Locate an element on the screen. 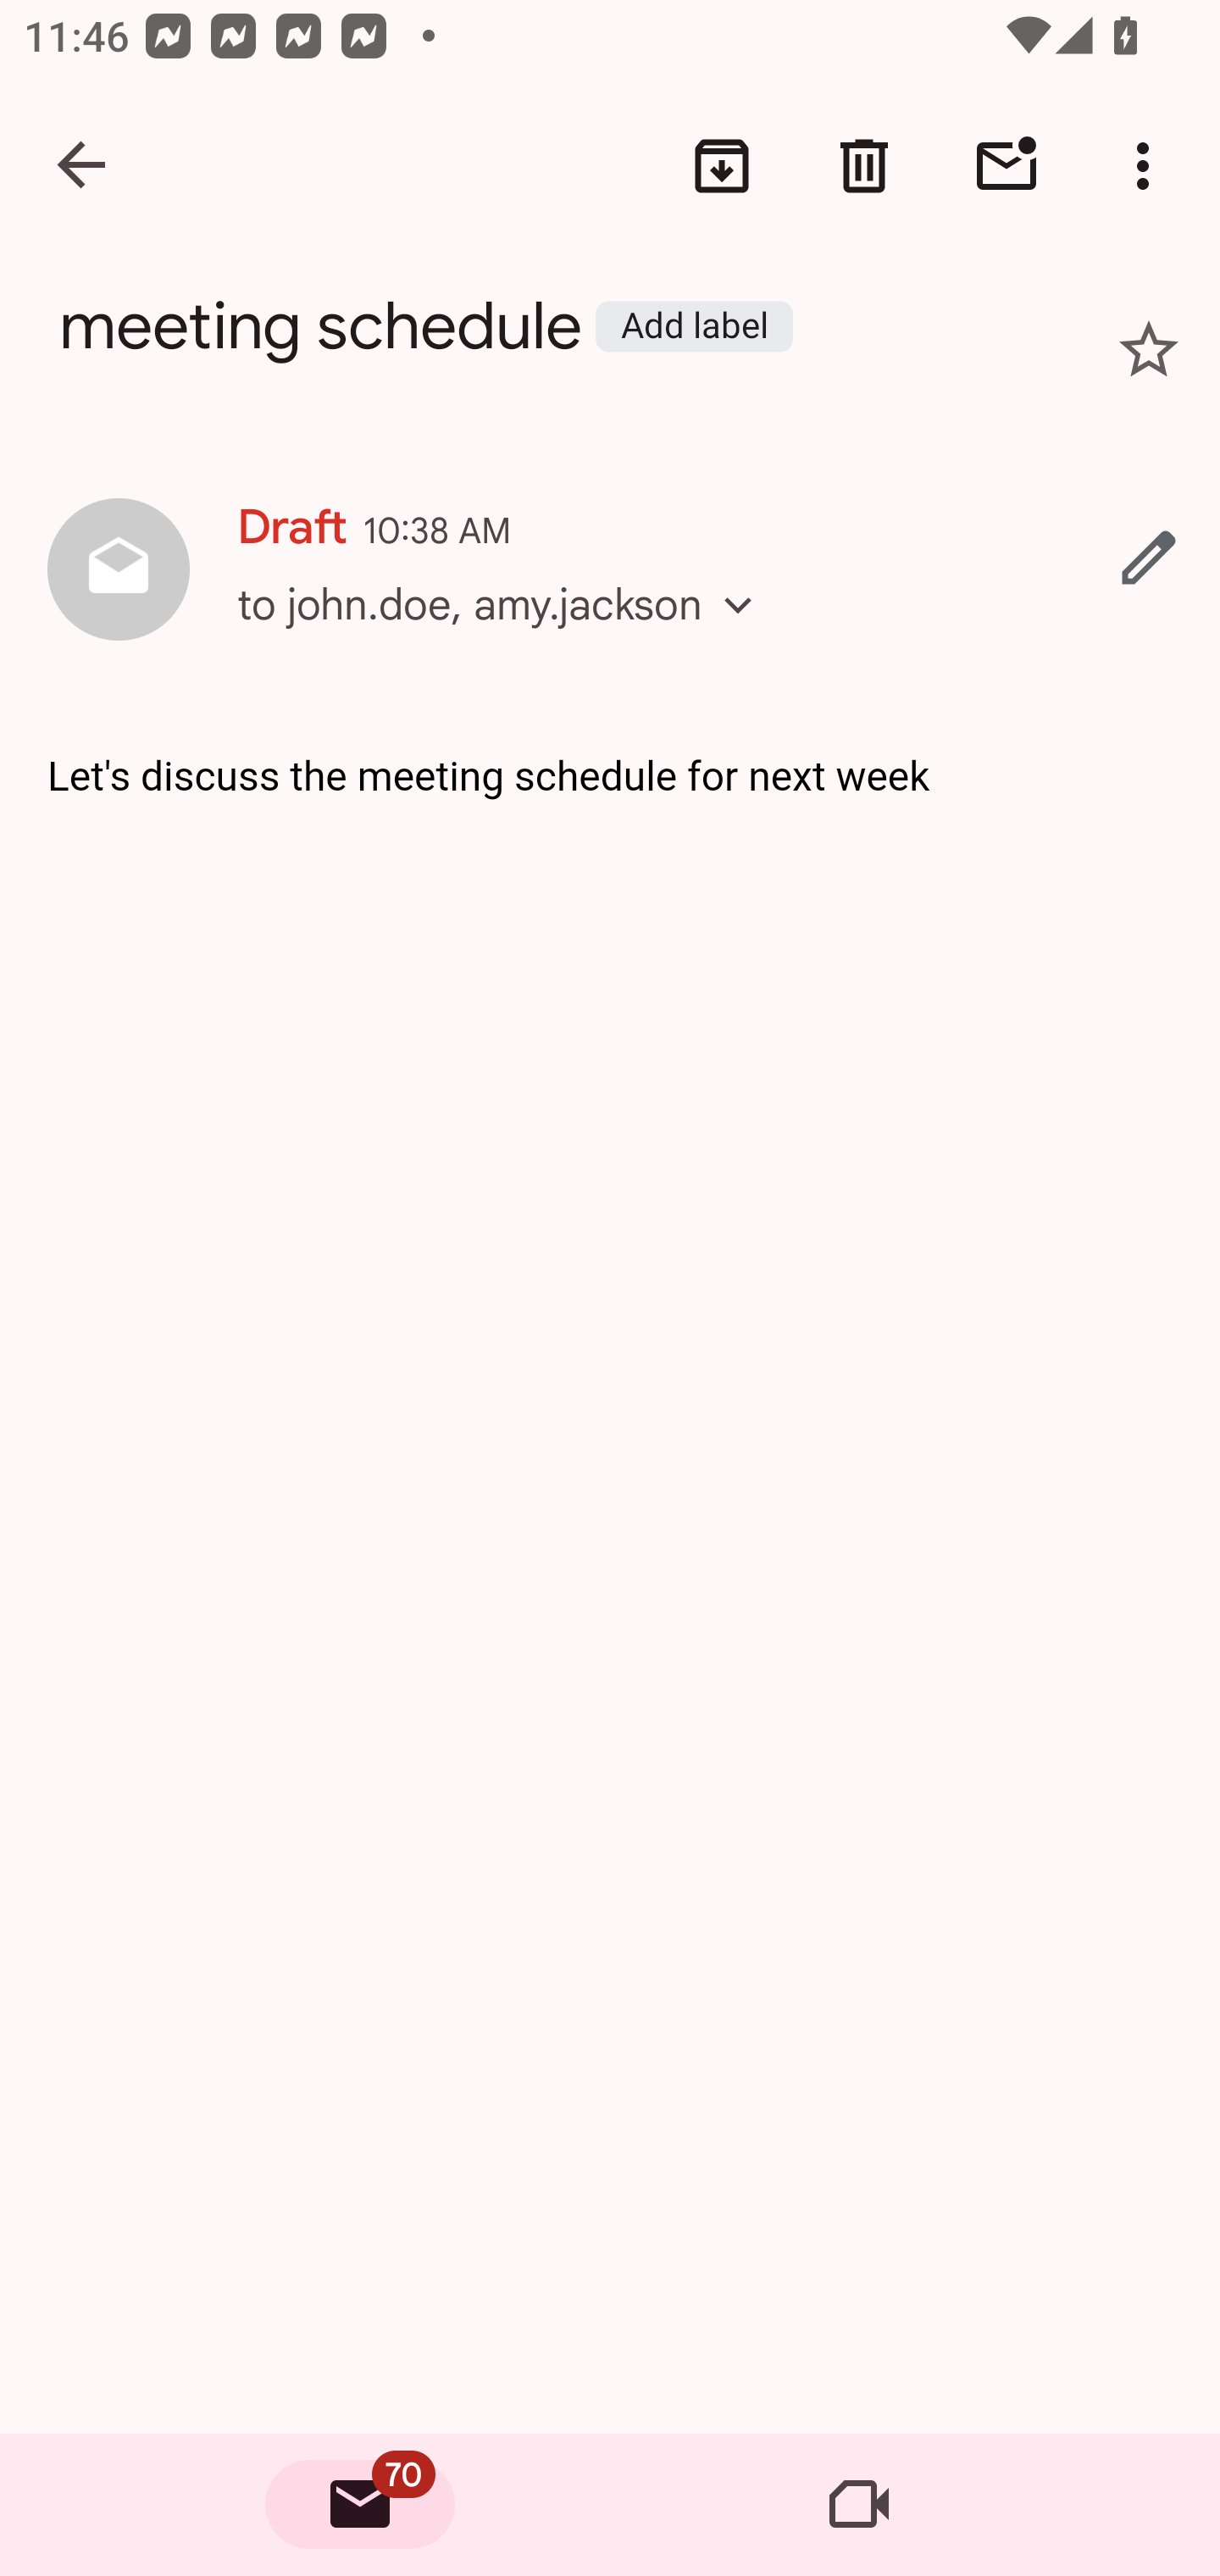  to john.doe, amy.jackson is located at coordinates (505, 634).